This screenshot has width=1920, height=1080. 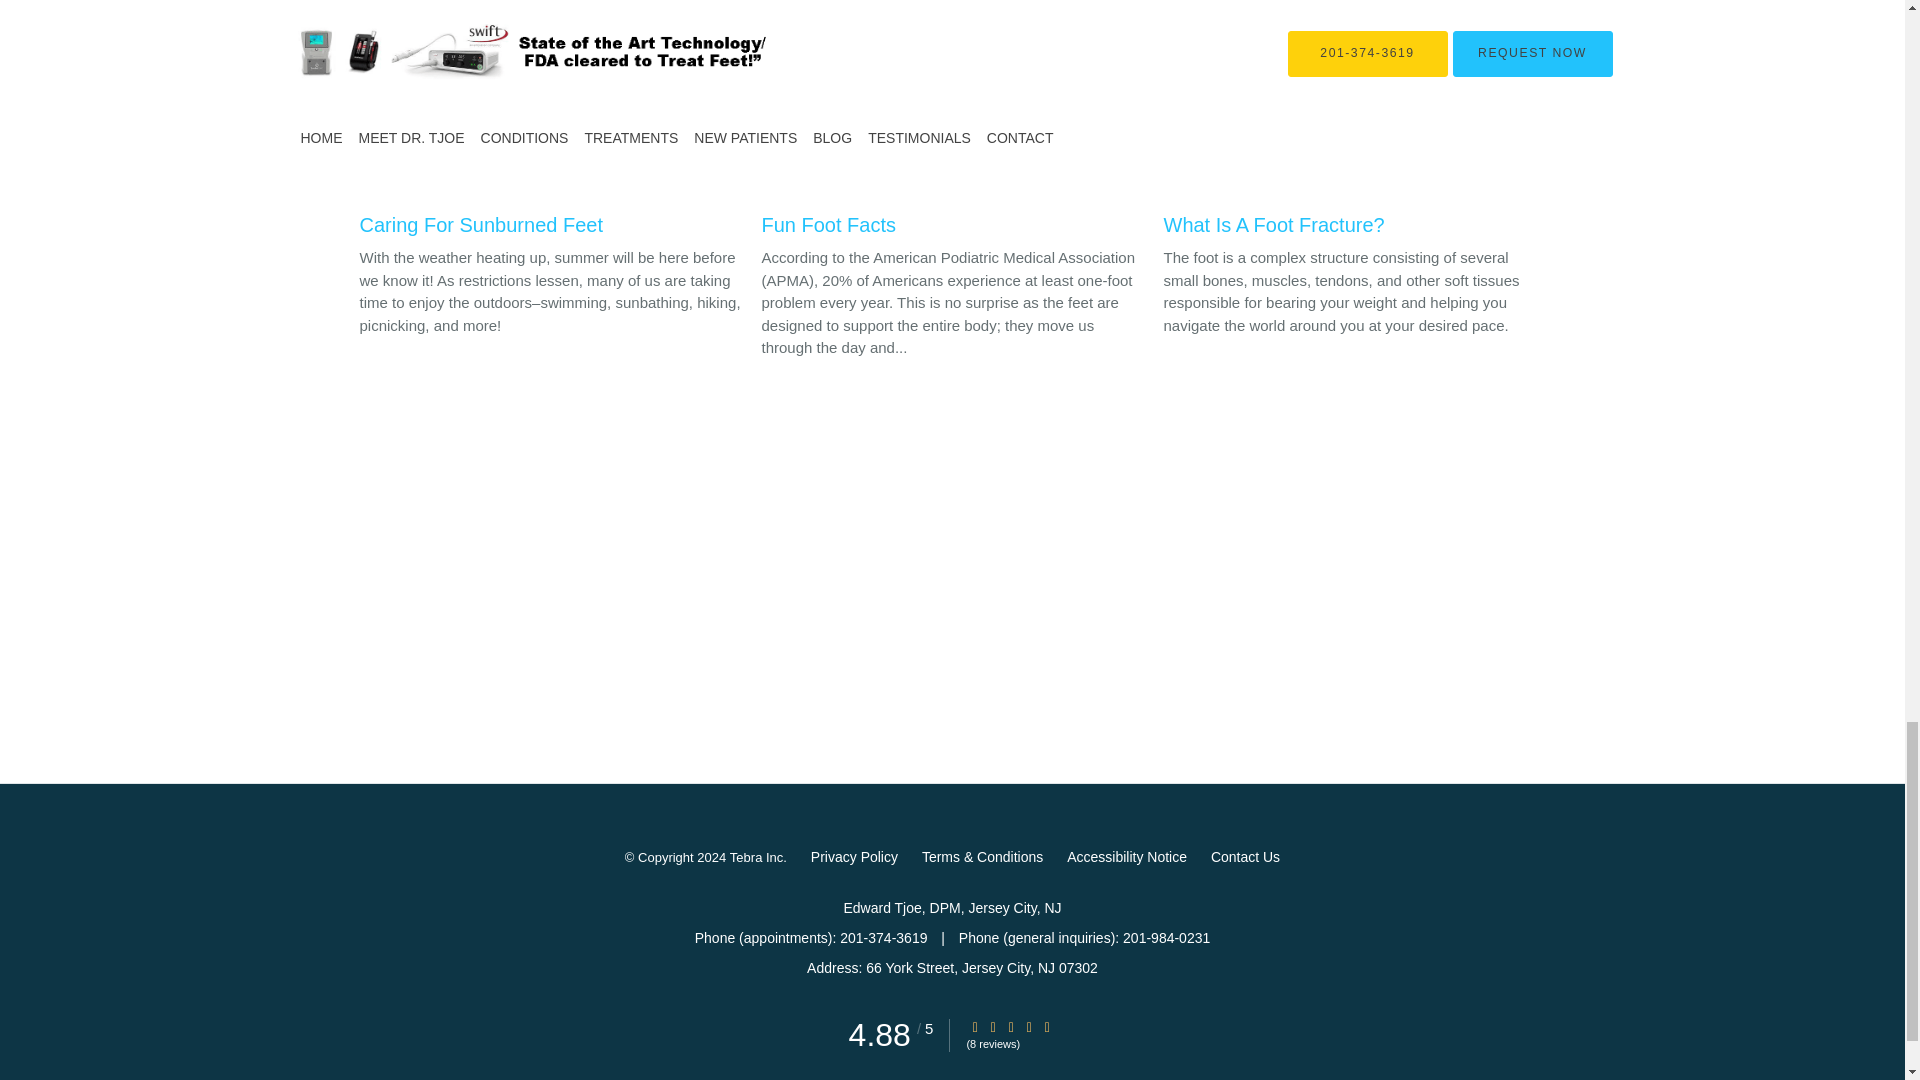 What do you see at coordinates (1010, 1026) in the screenshot?
I see `Star Rating` at bounding box center [1010, 1026].